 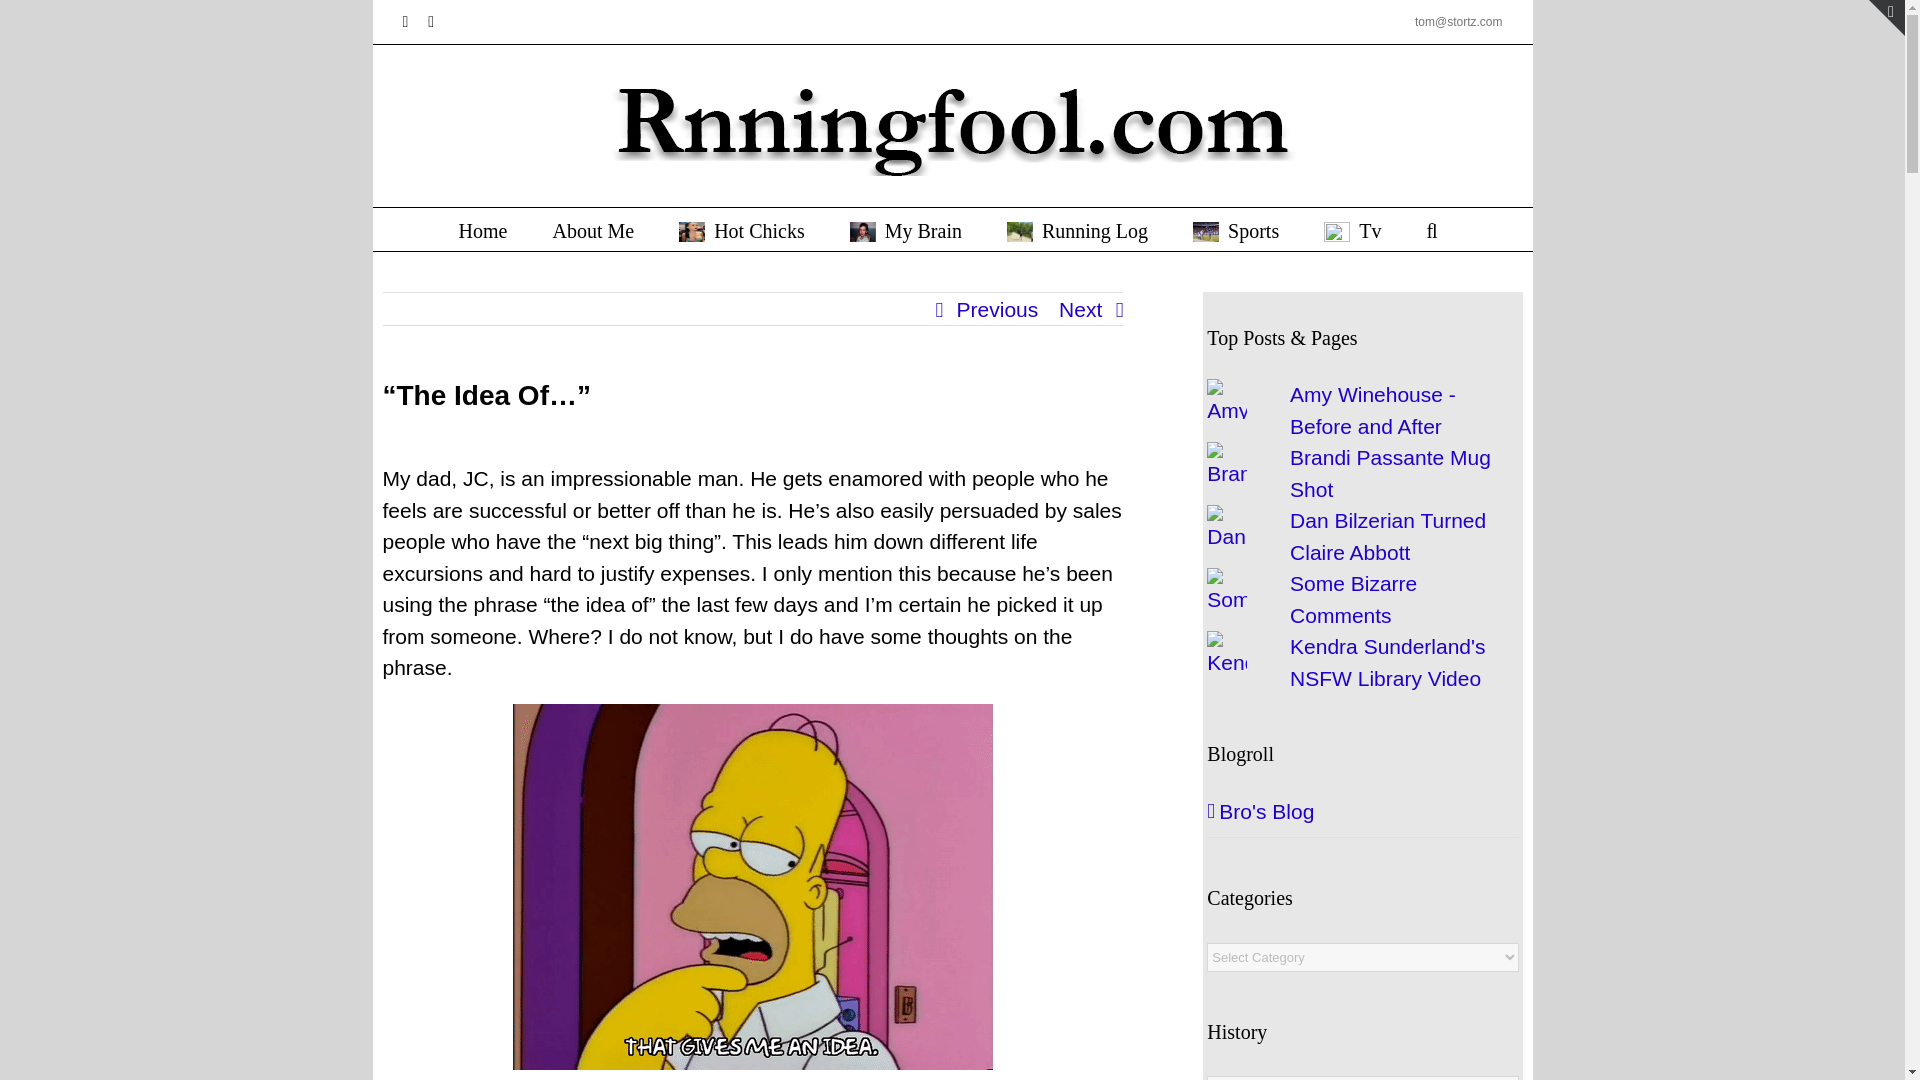 What do you see at coordinates (1080, 310) in the screenshot?
I see `Next` at bounding box center [1080, 310].